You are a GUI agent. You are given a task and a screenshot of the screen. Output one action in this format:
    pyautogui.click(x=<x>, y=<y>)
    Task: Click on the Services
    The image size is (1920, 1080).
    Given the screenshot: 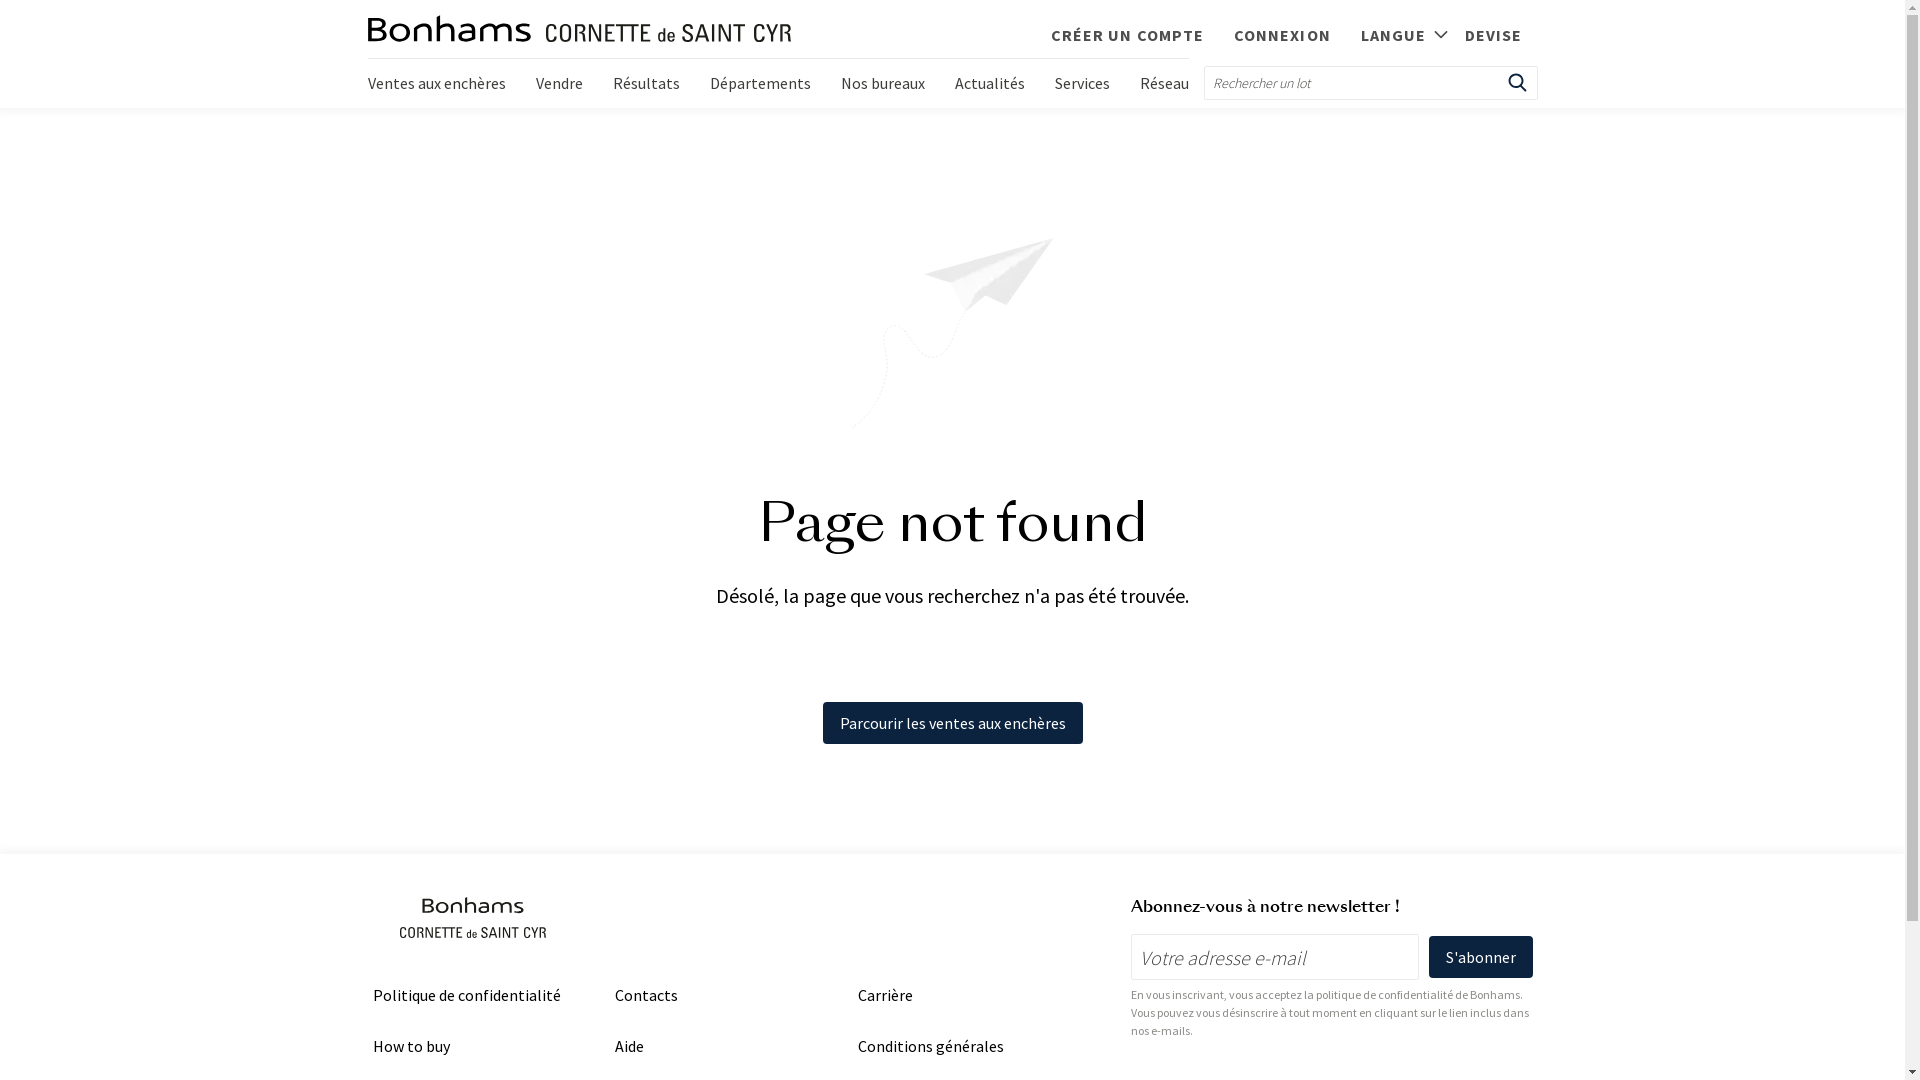 What is the action you would take?
    pyautogui.click(x=1082, y=83)
    